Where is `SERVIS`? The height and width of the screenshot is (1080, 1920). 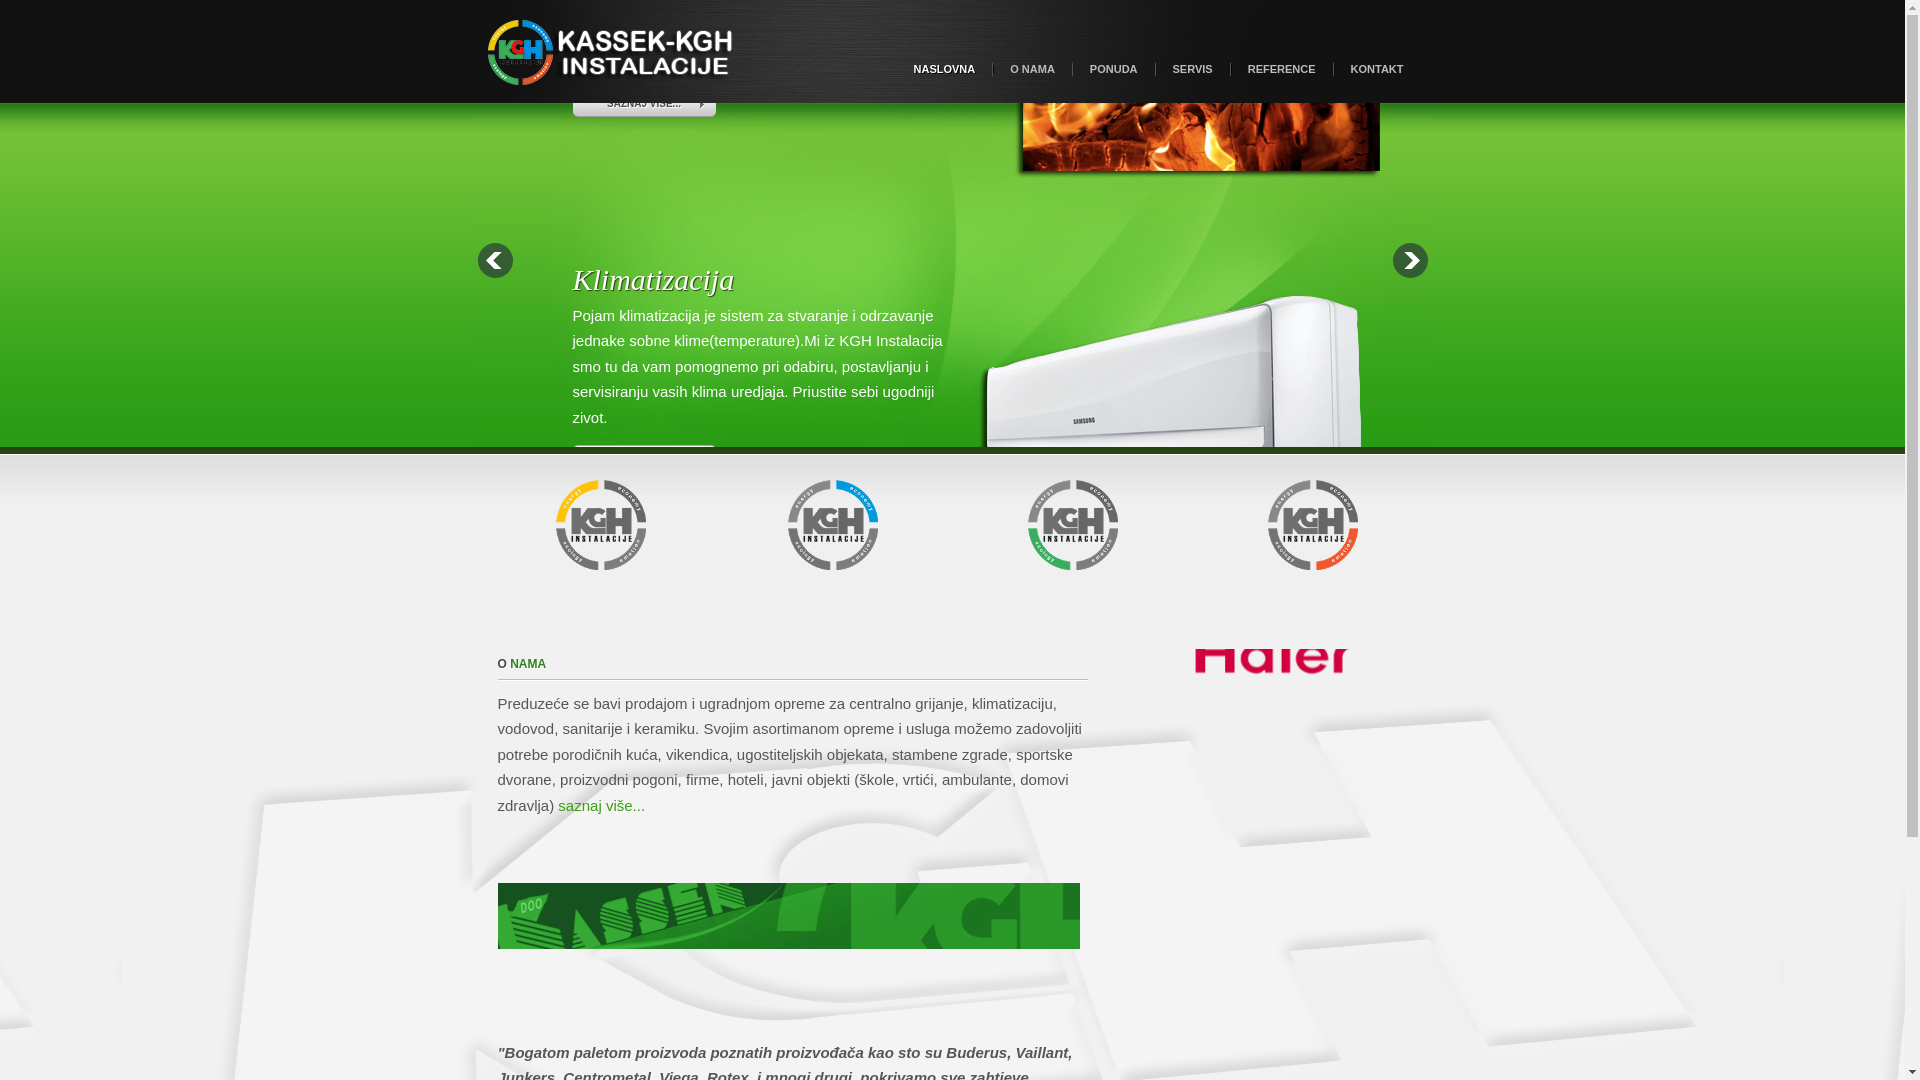
SERVIS is located at coordinates (1193, 70).